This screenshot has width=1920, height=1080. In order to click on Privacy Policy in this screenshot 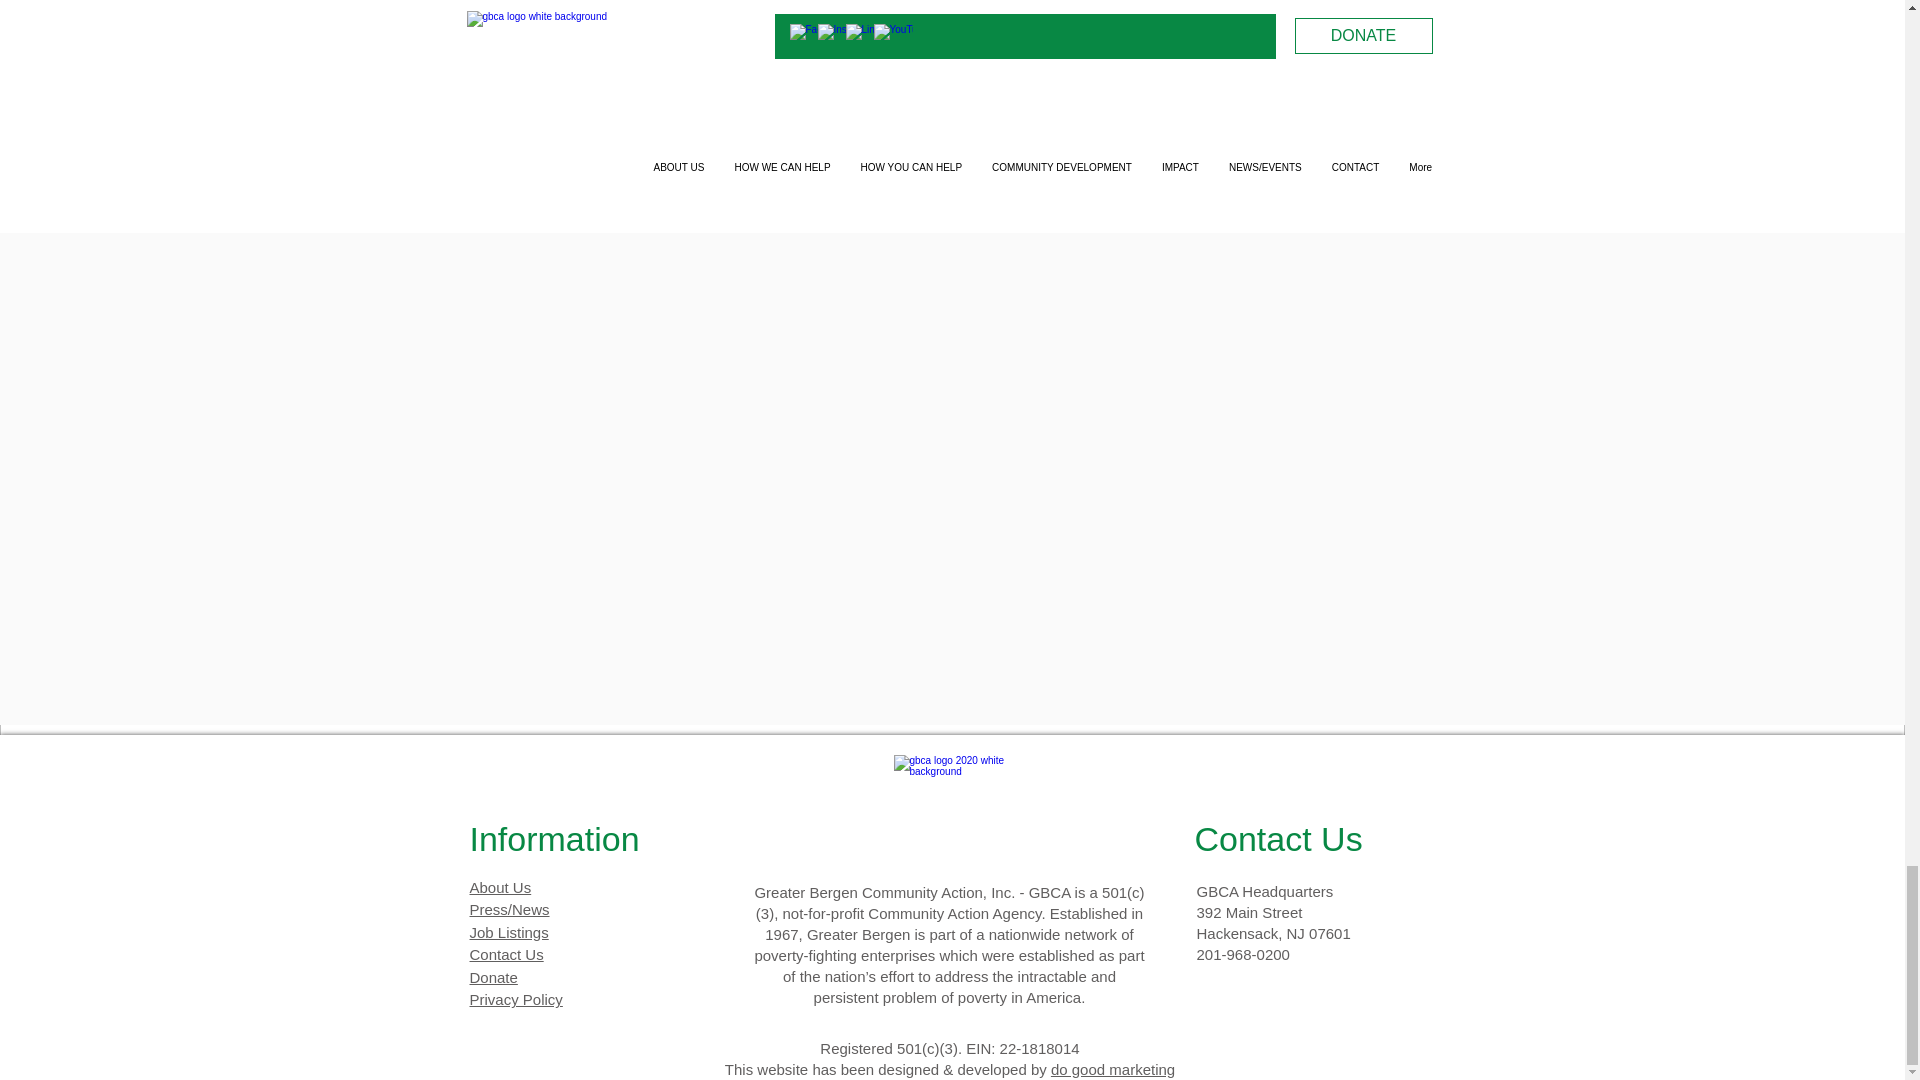, I will do `click(516, 999)`.